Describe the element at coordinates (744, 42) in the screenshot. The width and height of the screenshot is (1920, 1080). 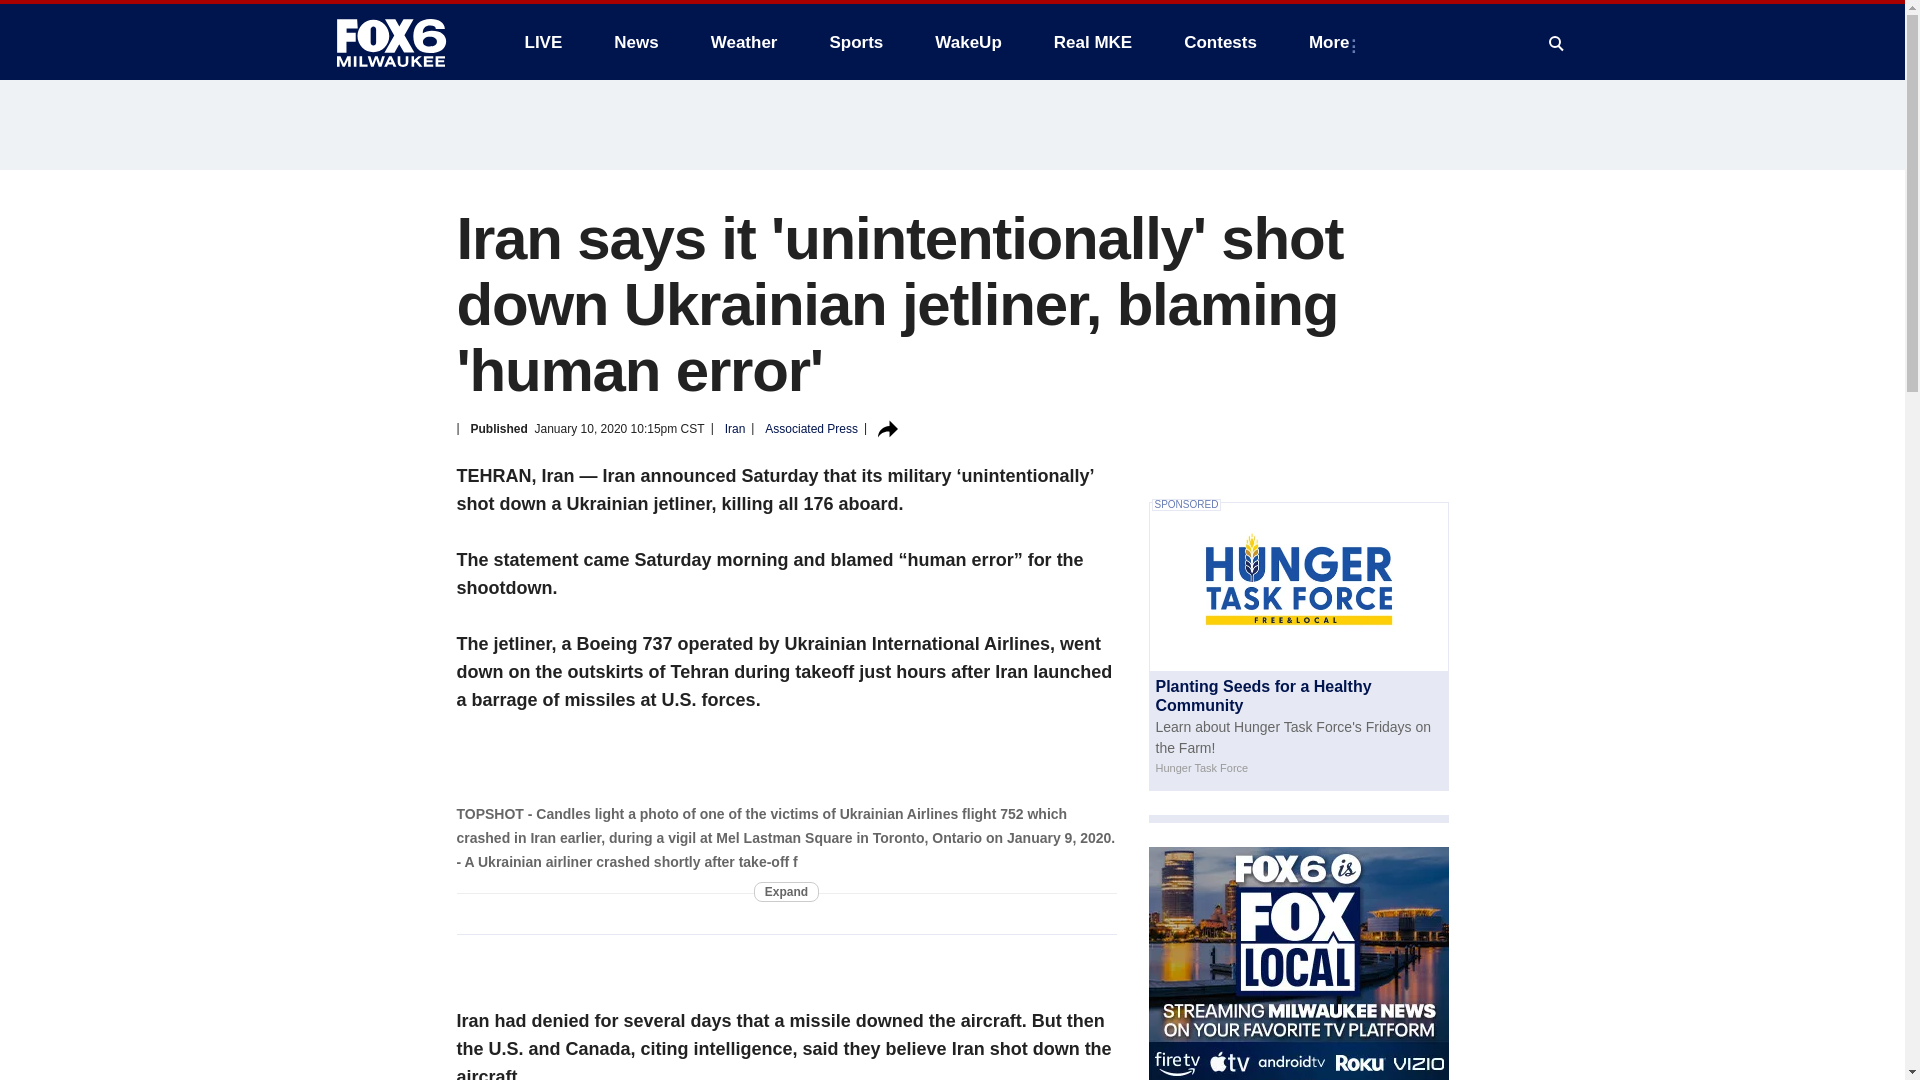
I see `Weather` at that location.